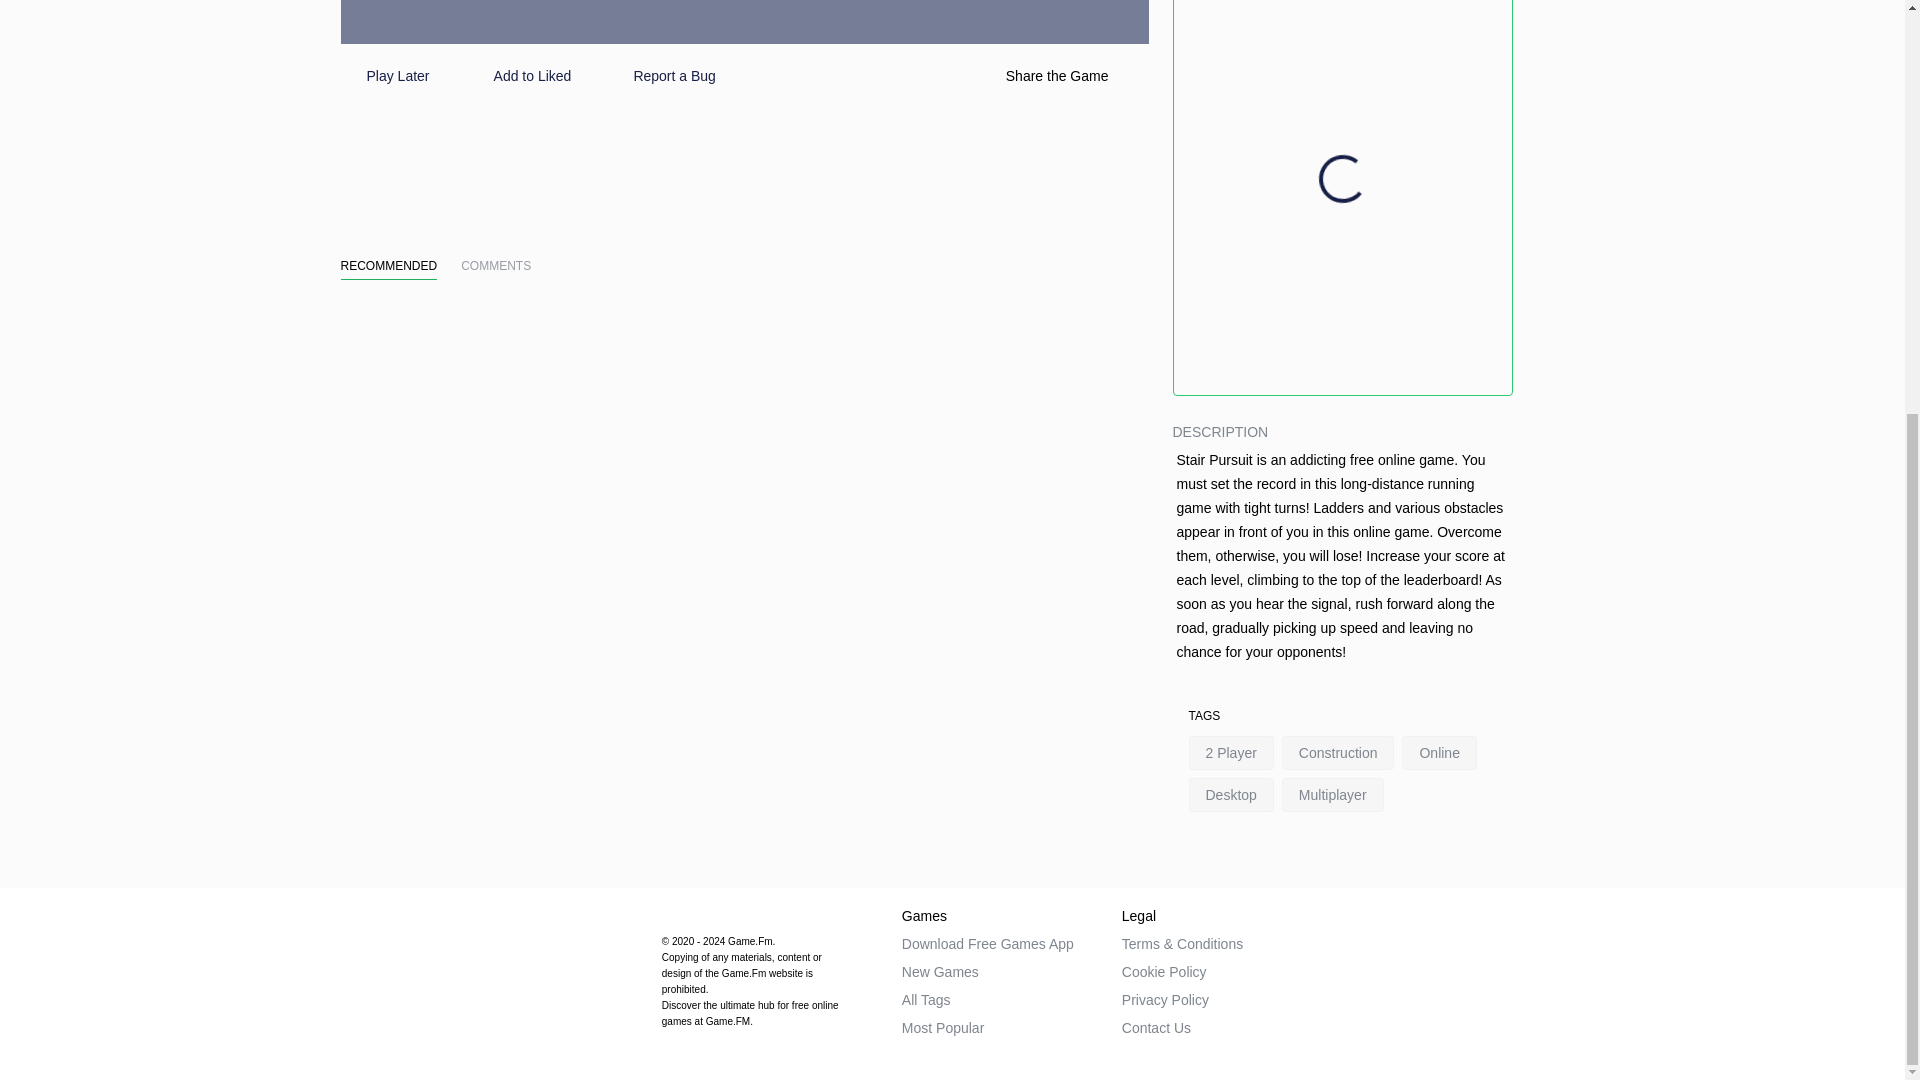 The height and width of the screenshot is (1080, 1920). I want to click on Contact Us, so click(1156, 1028).